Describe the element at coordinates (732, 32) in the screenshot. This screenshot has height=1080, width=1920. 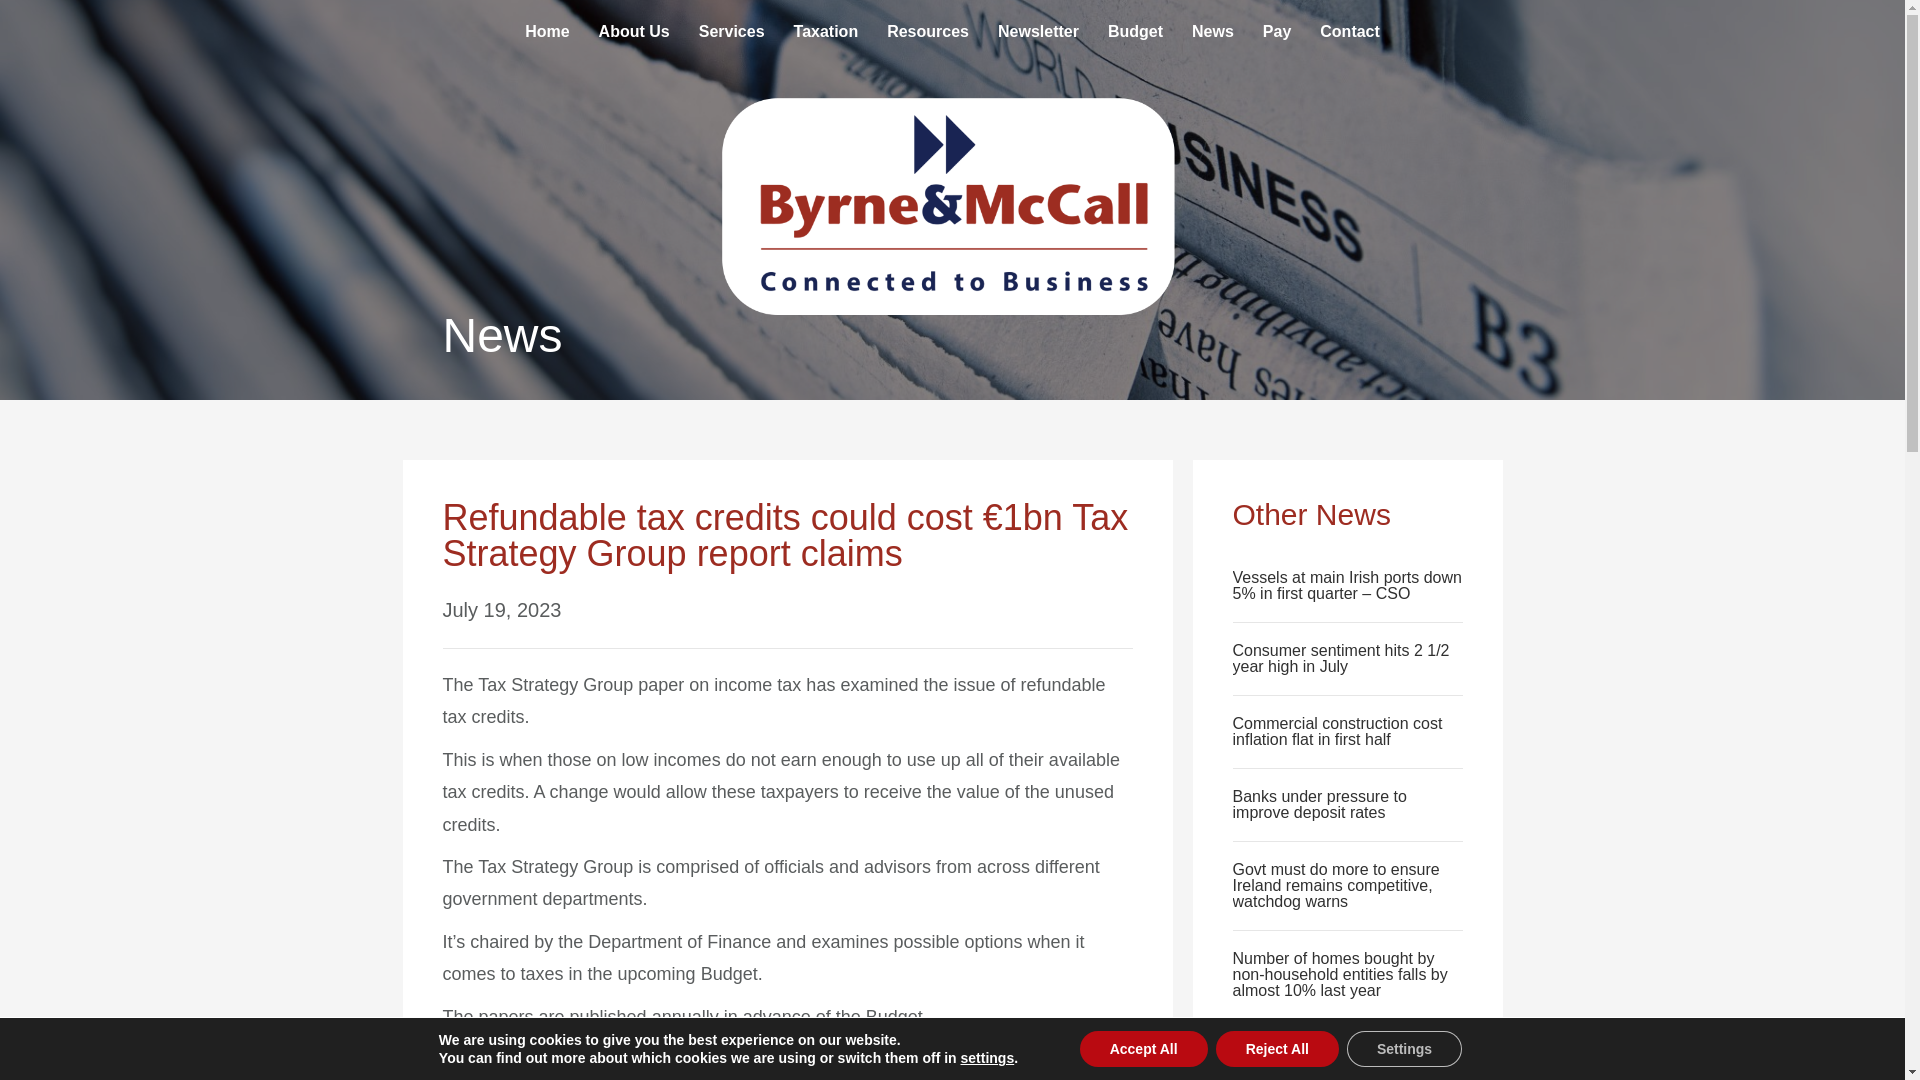
I see `Services` at that location.